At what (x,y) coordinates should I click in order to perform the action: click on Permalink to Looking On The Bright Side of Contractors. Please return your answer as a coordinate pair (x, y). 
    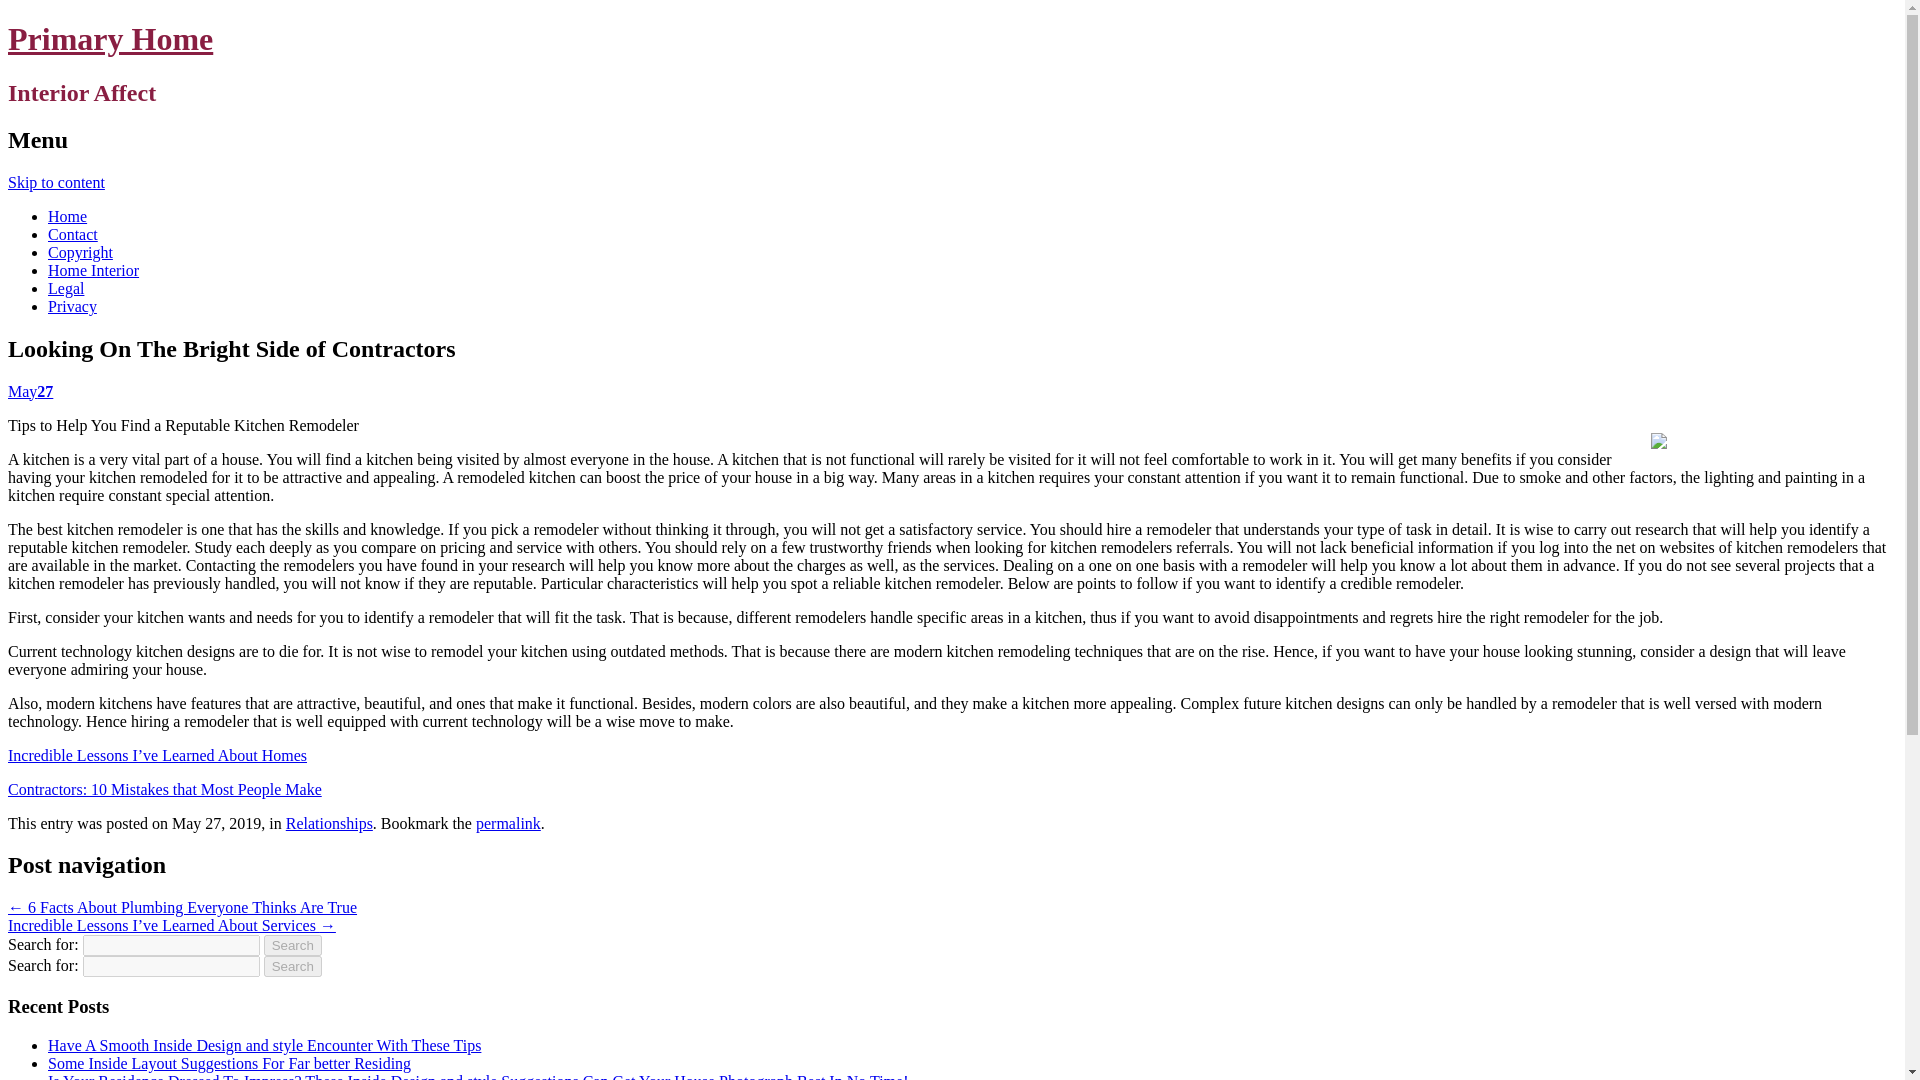
    Looking at the image, I should click on (508, 822).